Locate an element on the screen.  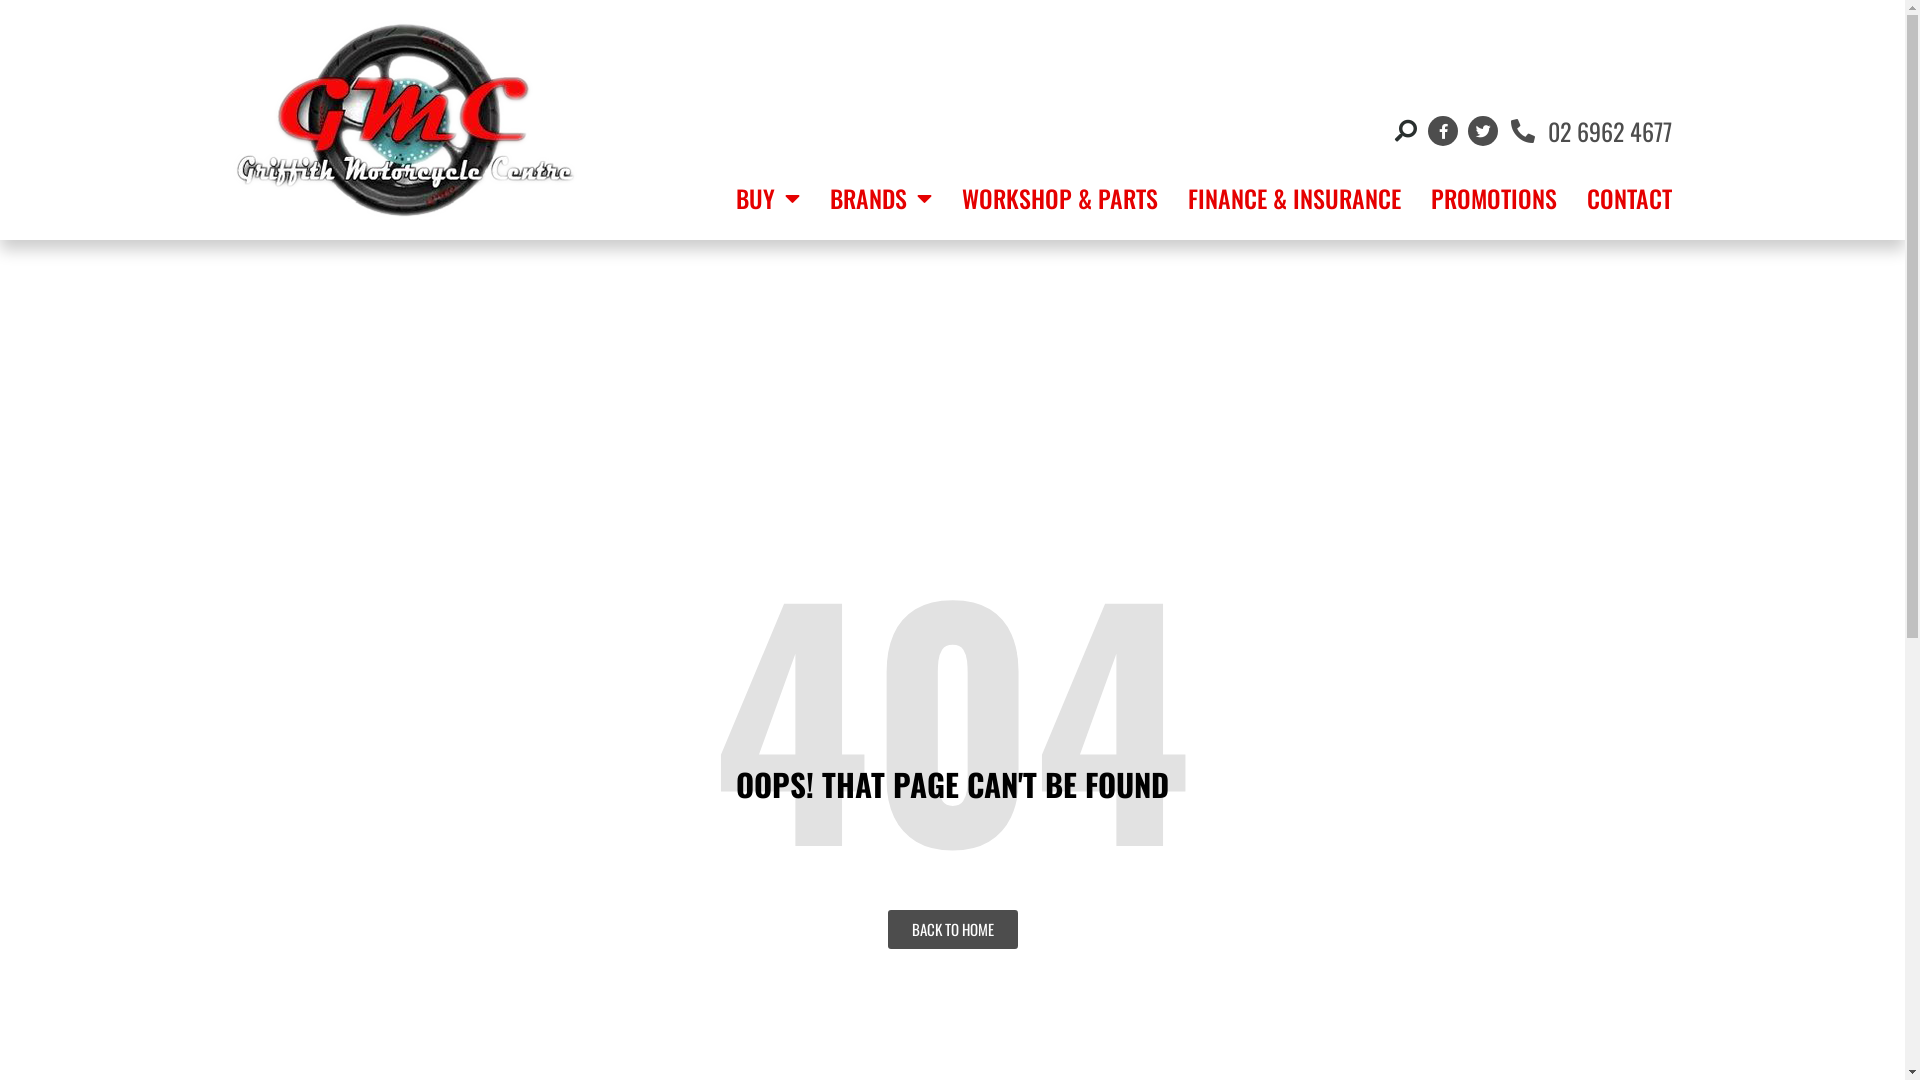
PROMOTIONS is located at coordinates (1494, 198).